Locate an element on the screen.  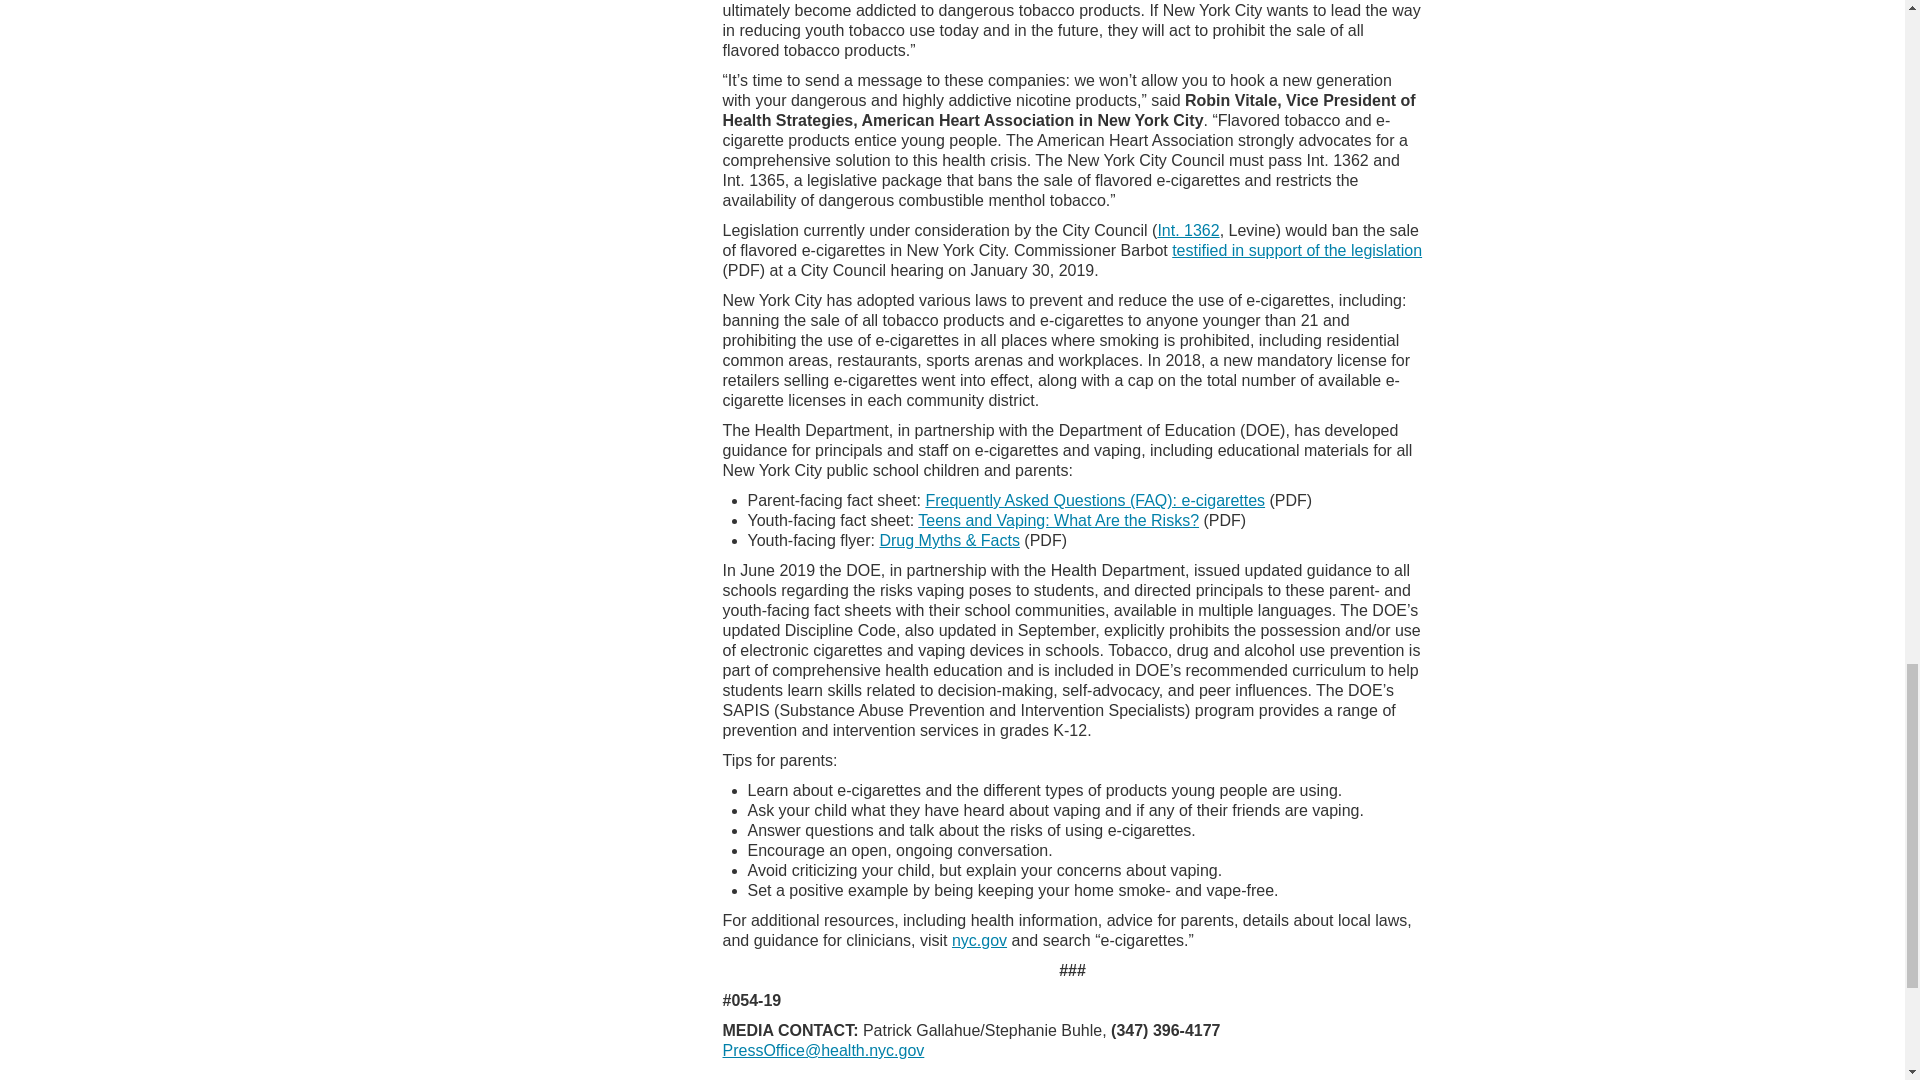
Int. 1362 is located at coordinates (1188, 230).